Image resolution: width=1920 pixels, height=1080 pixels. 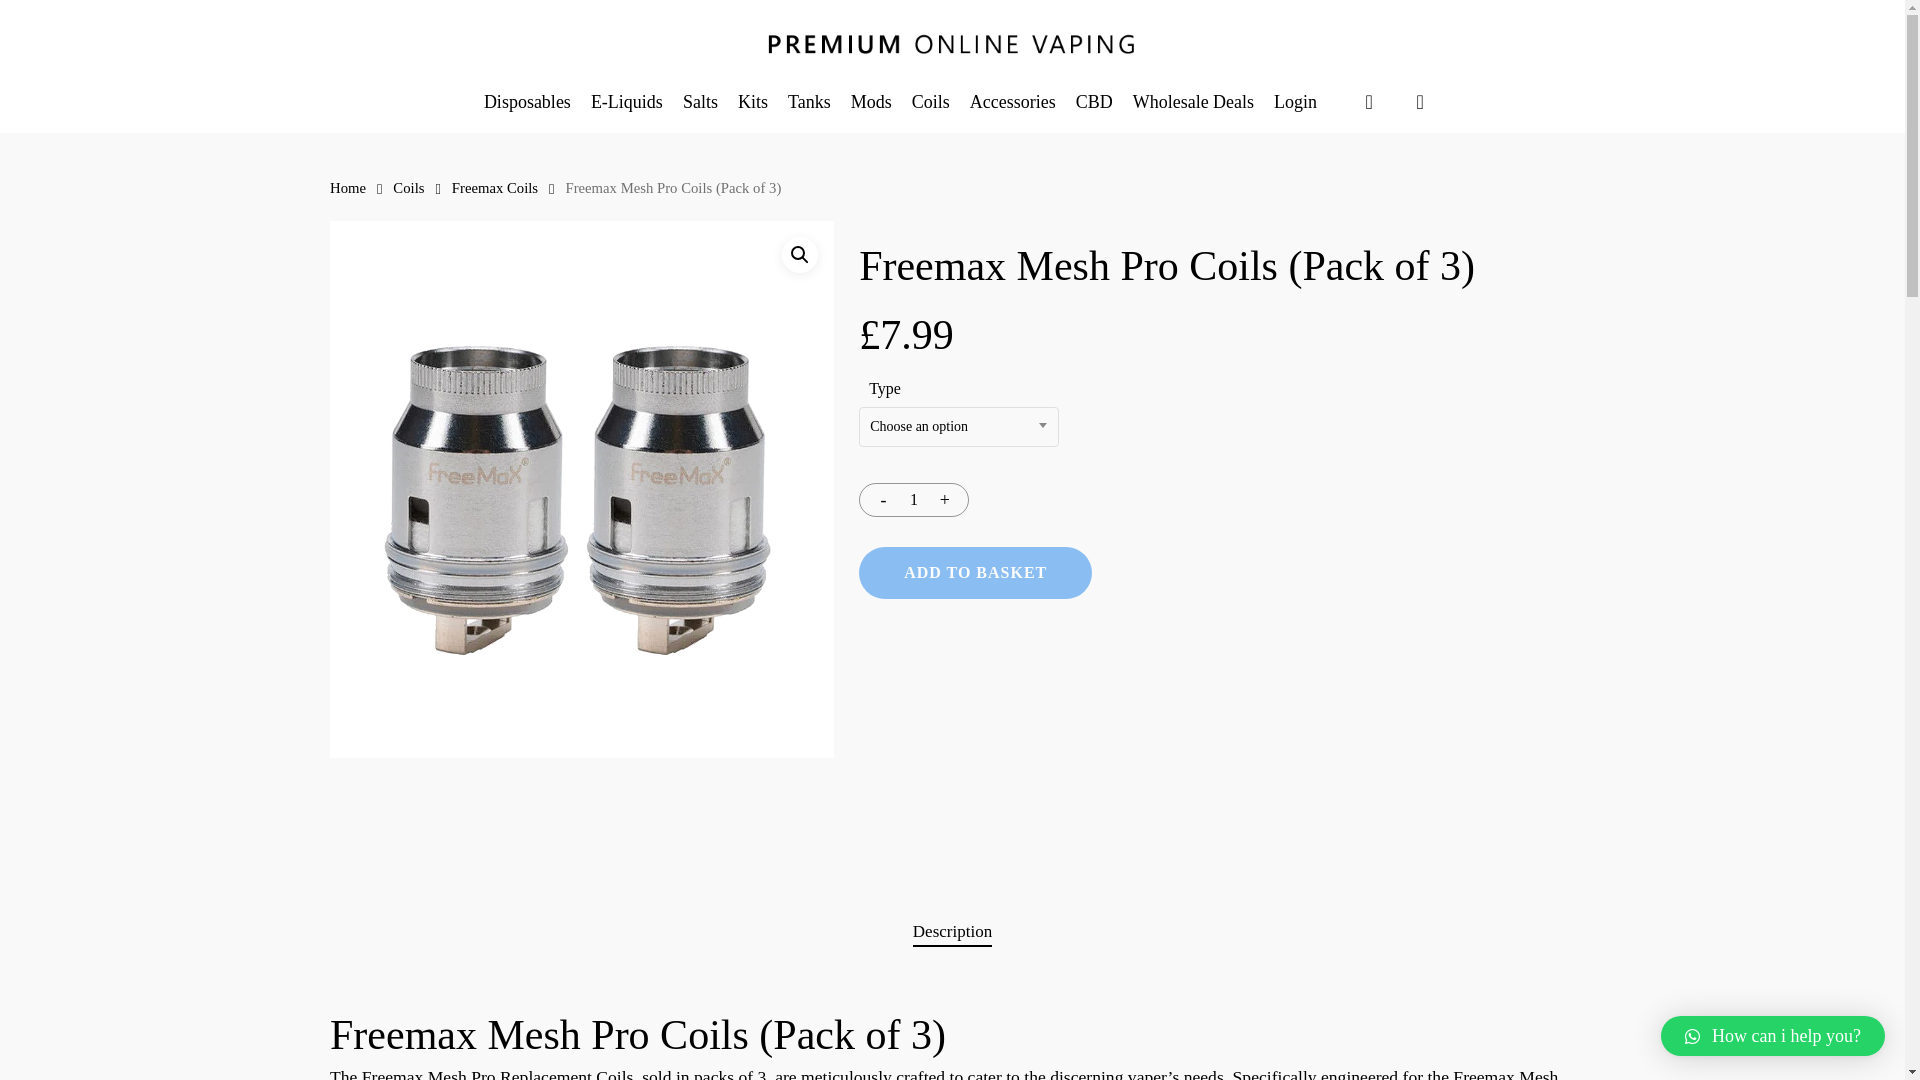 What do you see at coordinates (914, 500) in the screenshot?
I see `1` at bounding box center [914, 500].